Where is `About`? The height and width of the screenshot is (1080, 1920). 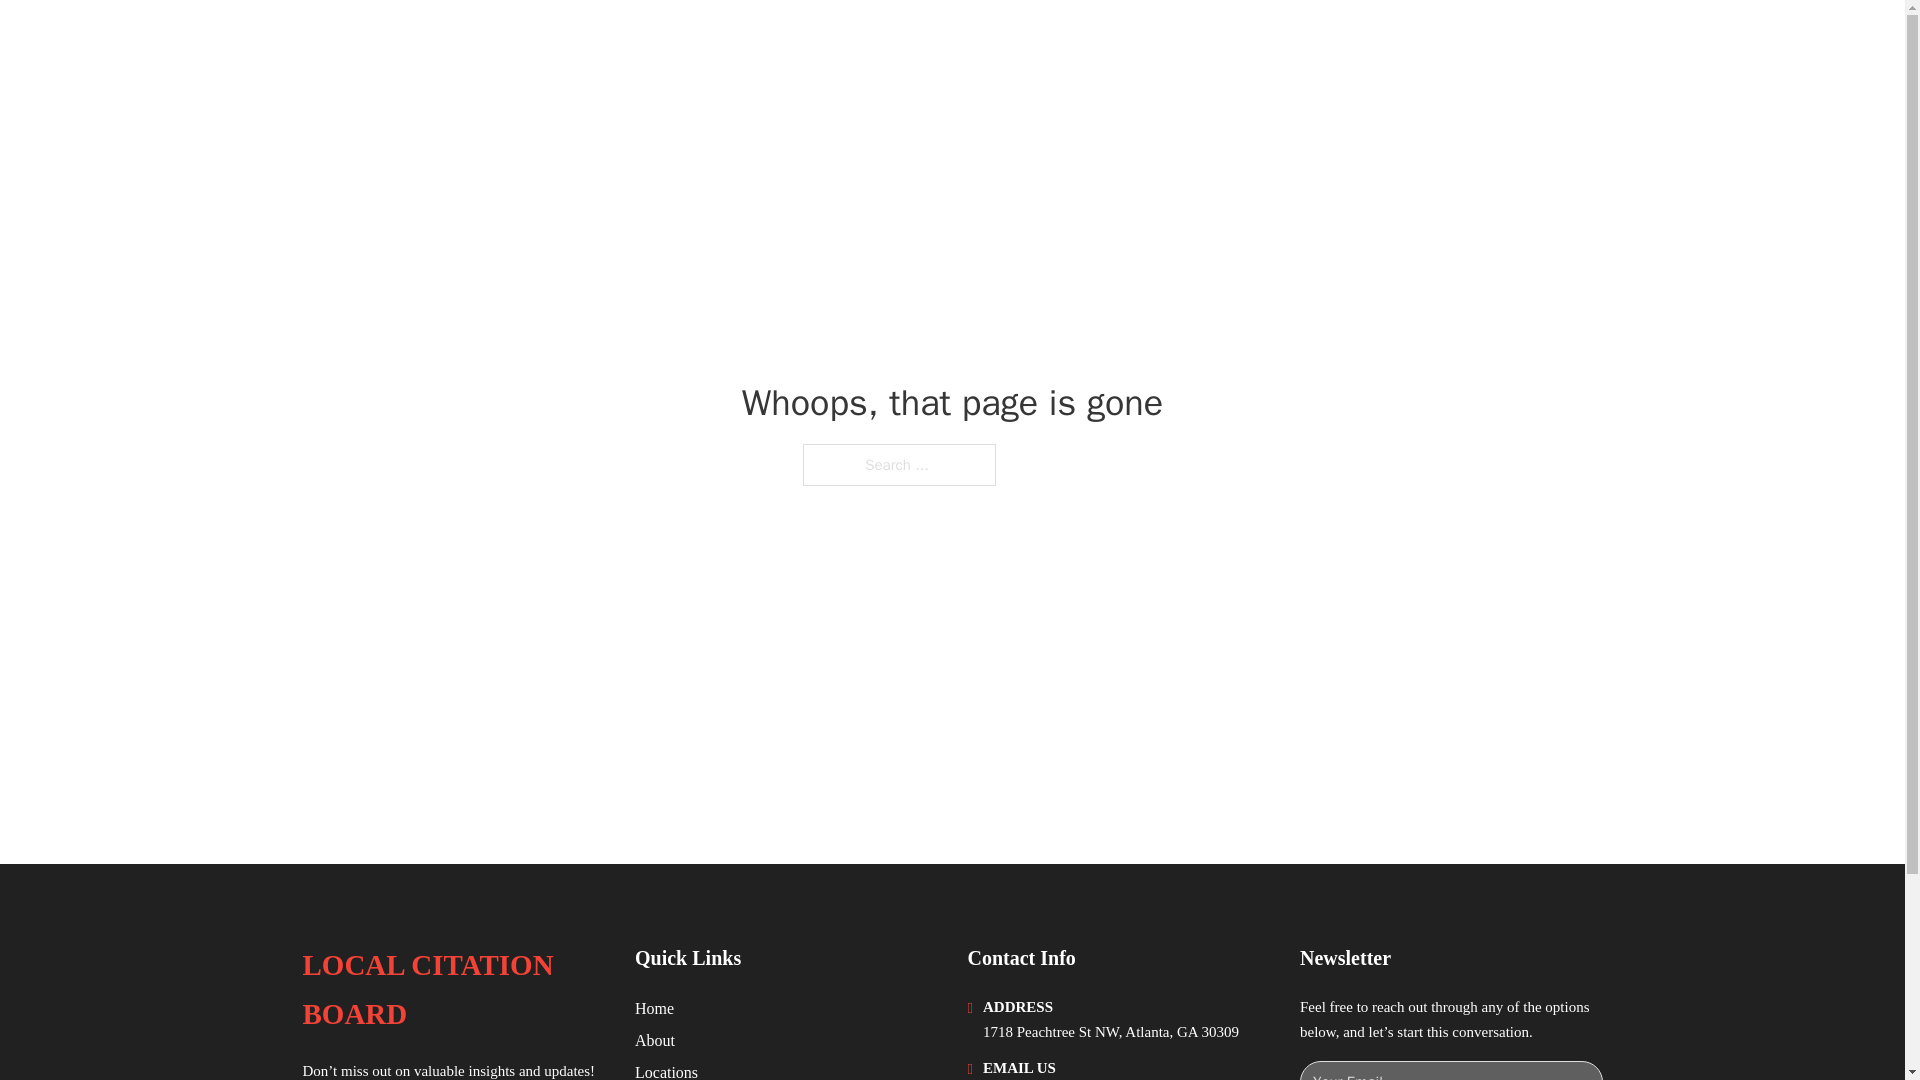
About is located at coordinates (655, 1040).